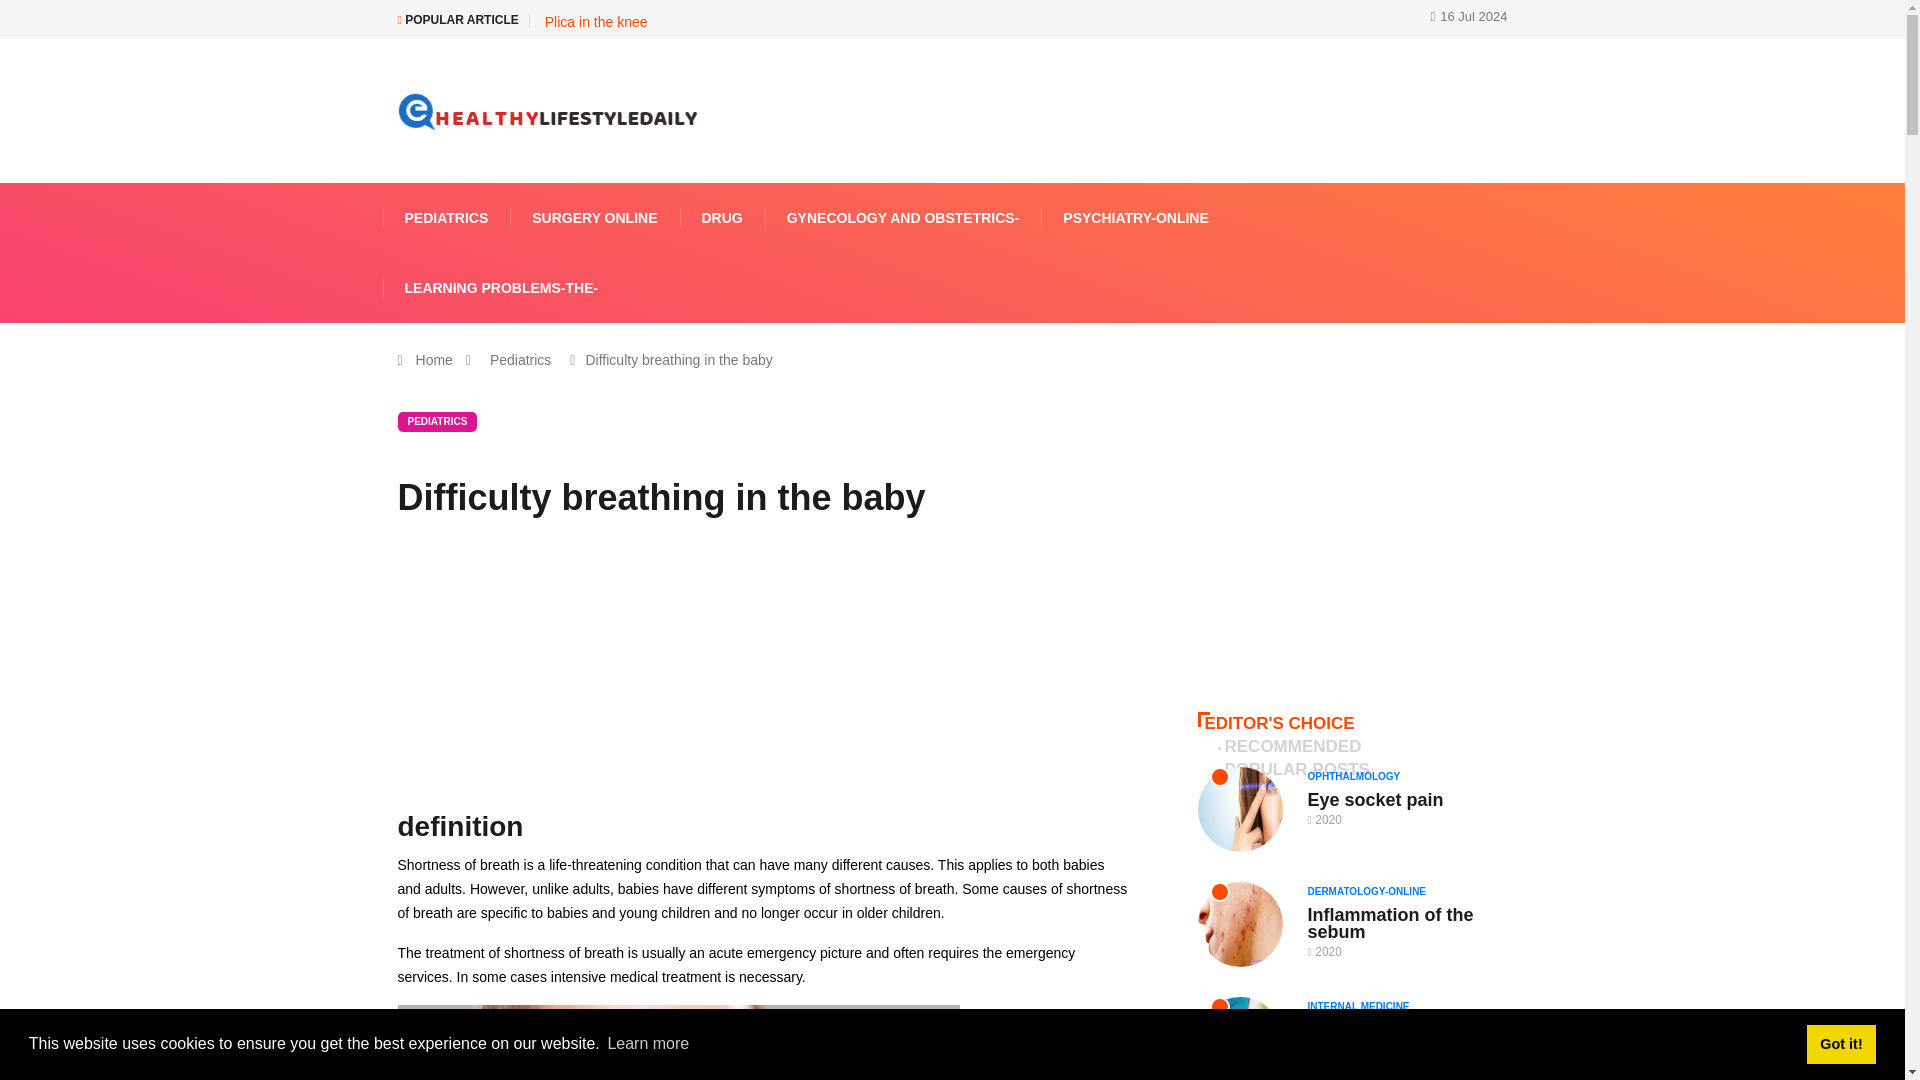  I want to click on POPULAR POSTS, so click(1296, 770).